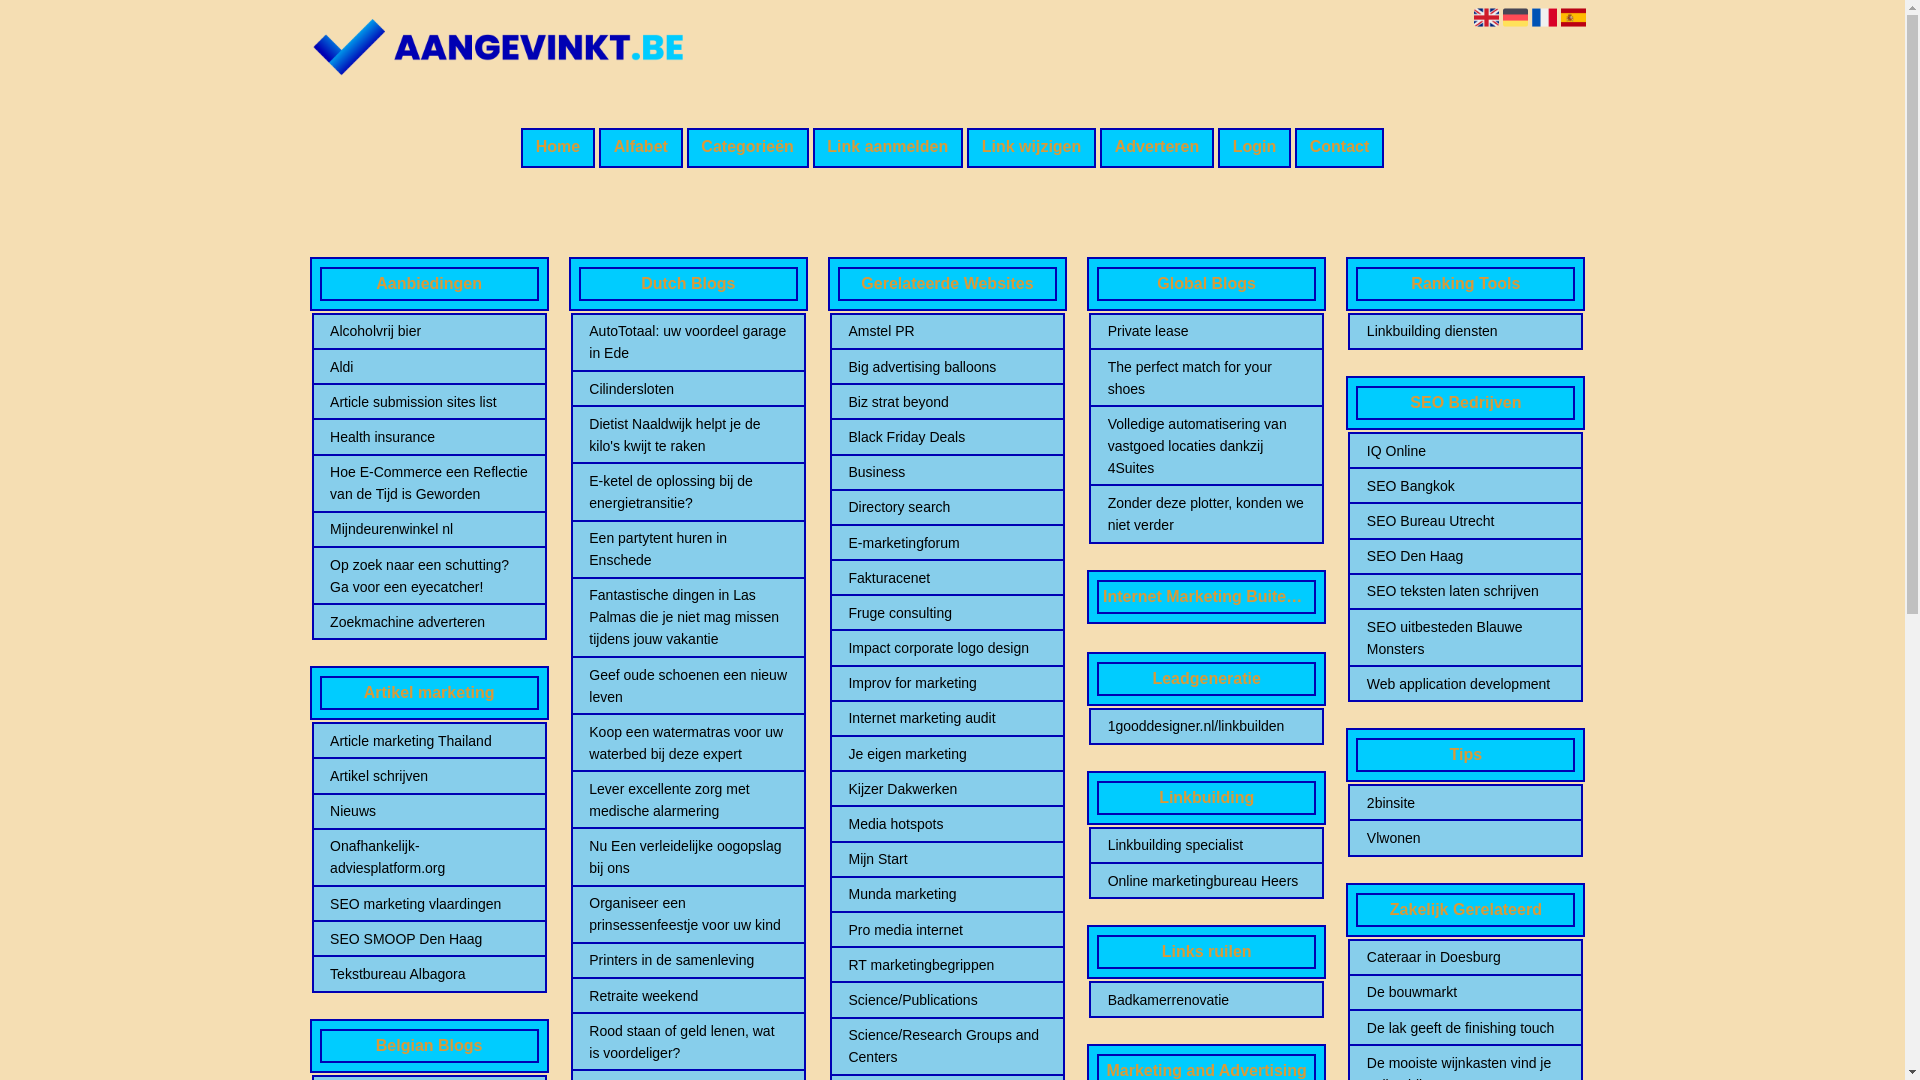 This screenshot has width=1920, height=1080. What do you see at coordinates (947, 1046) in the screenshot?
I see `Science/Research Groups and Centers` at bounding box center [947, 1046].